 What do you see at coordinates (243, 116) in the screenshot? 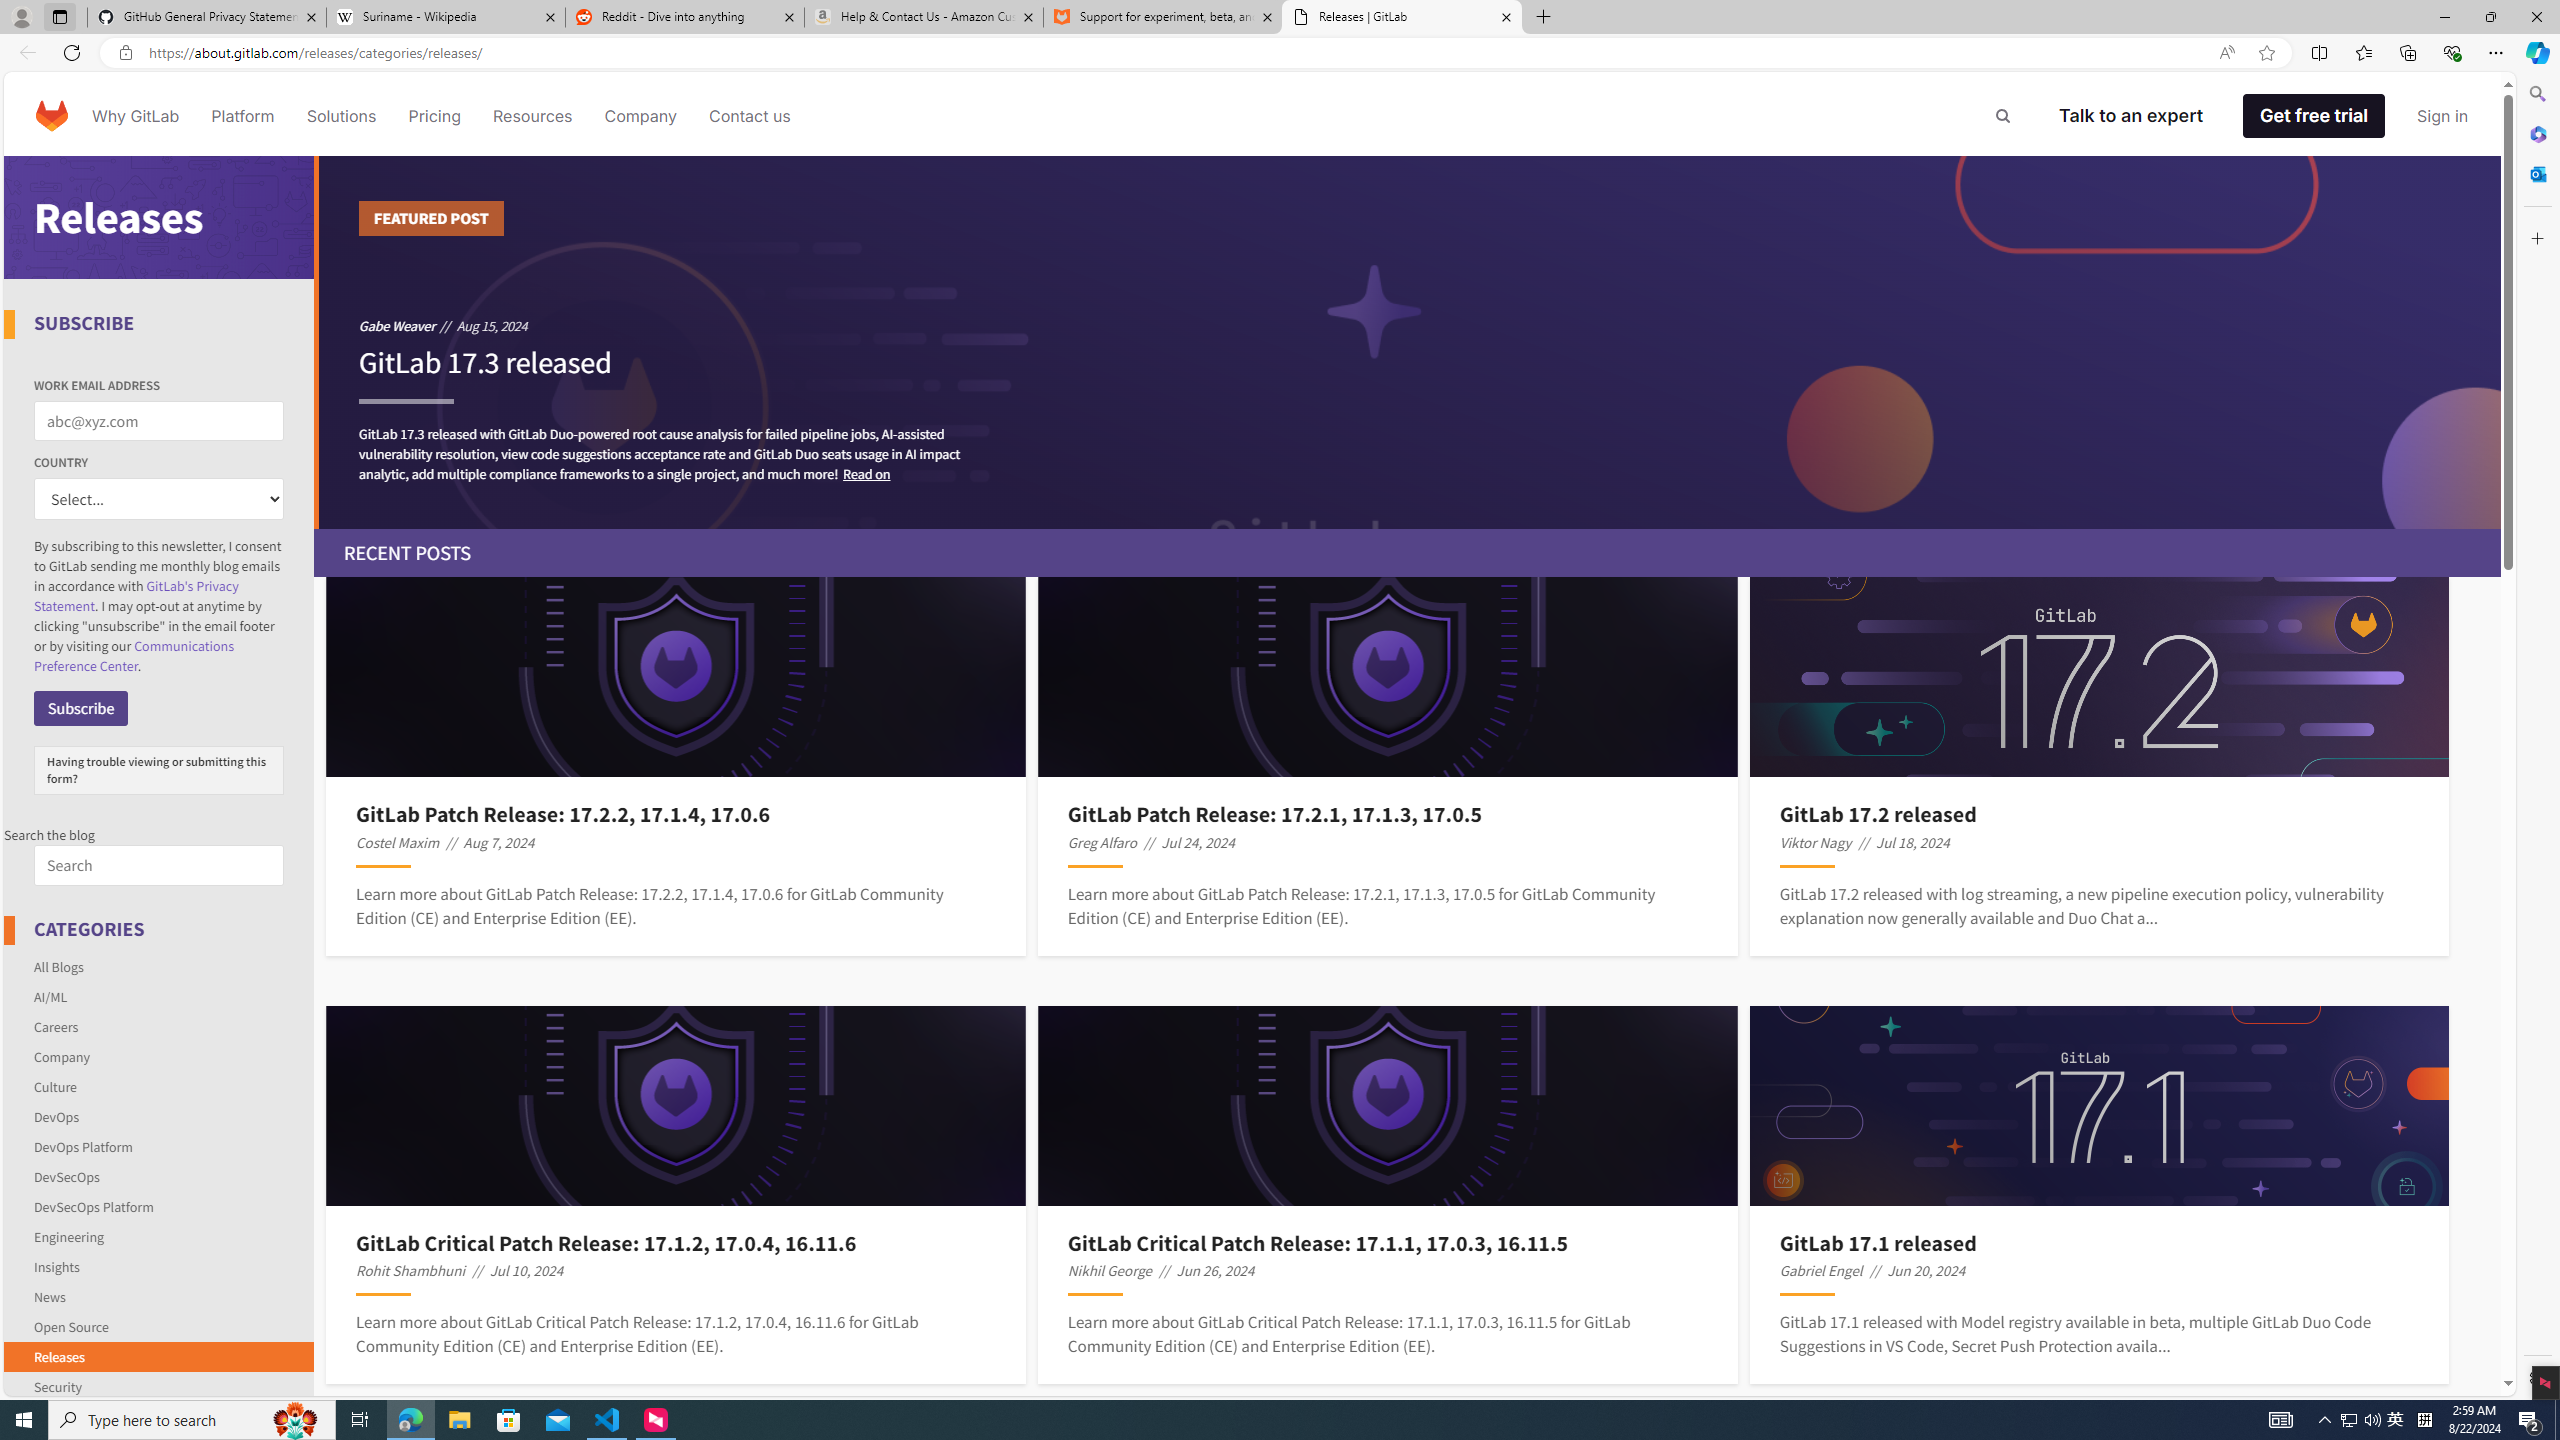
I see `Platform` at bounding box center [243, 116].